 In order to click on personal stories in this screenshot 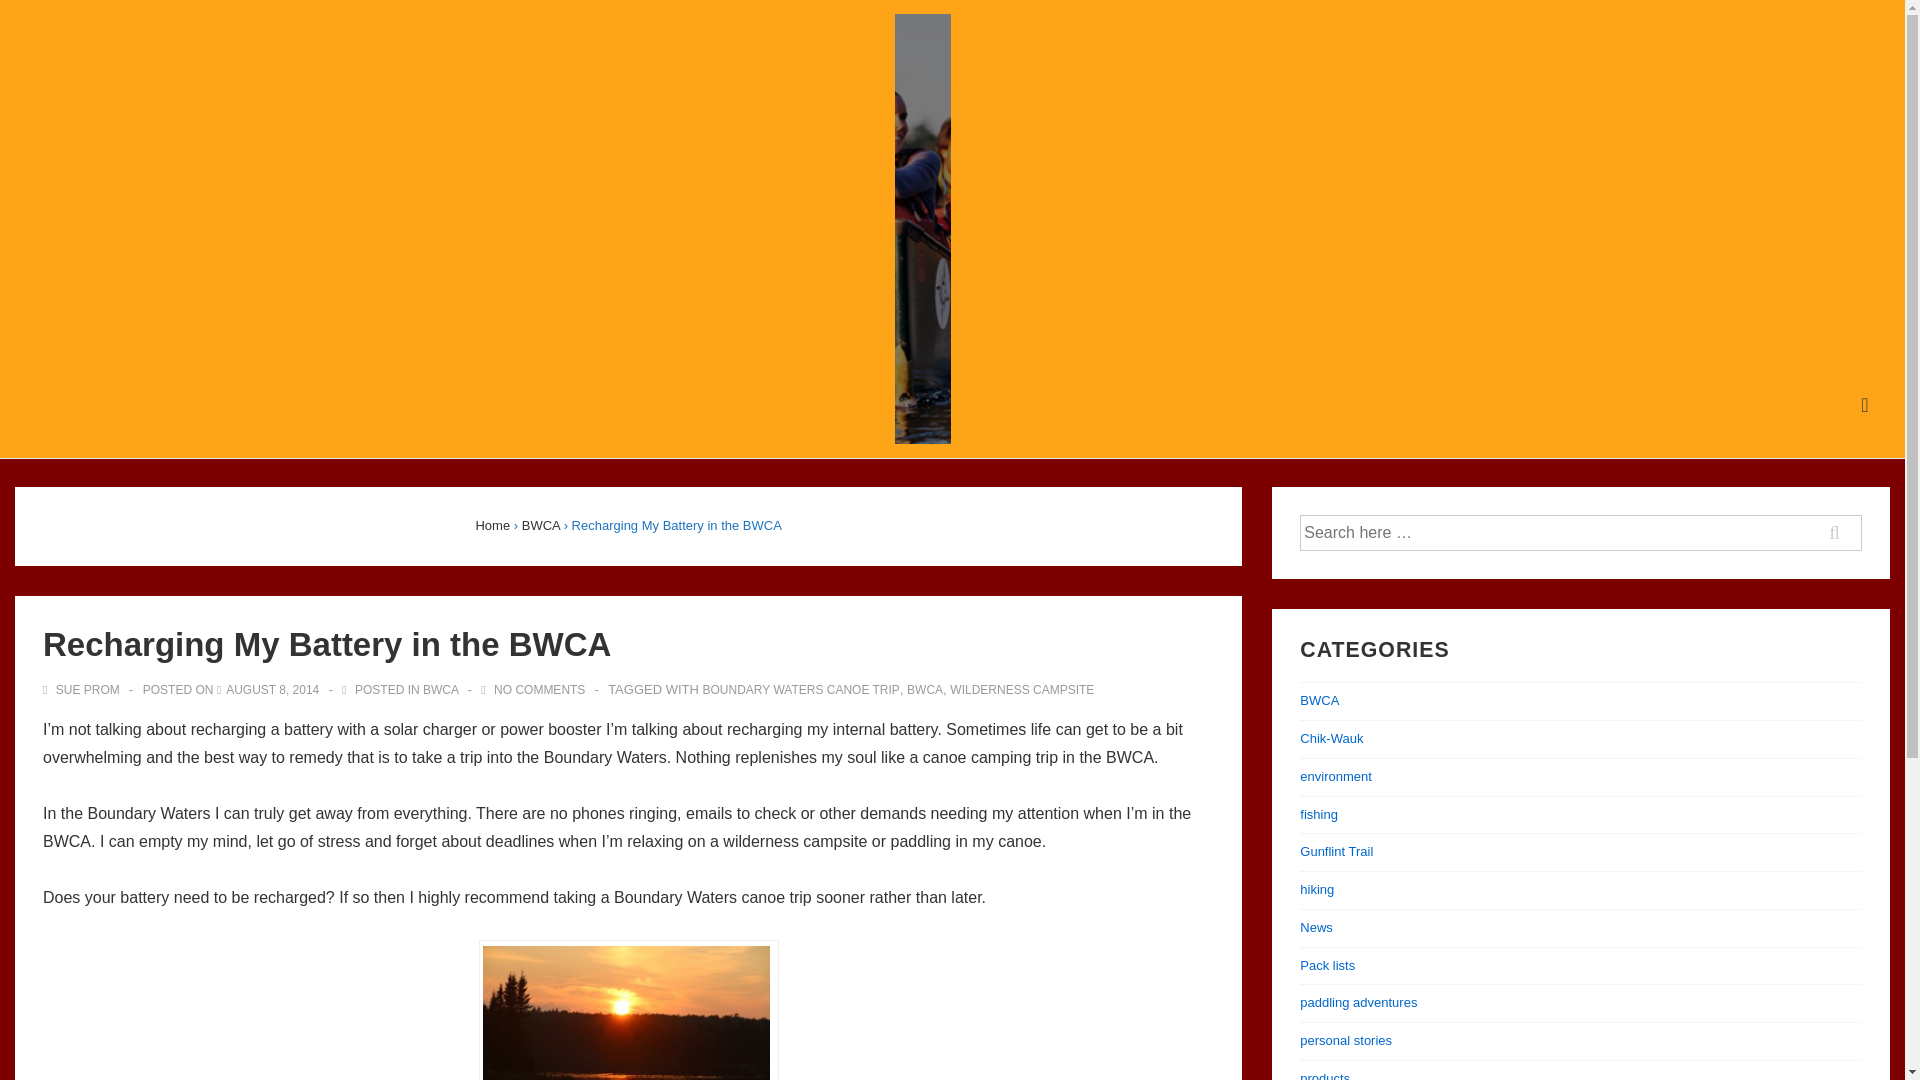, I will do `click(1346, 1040)`.